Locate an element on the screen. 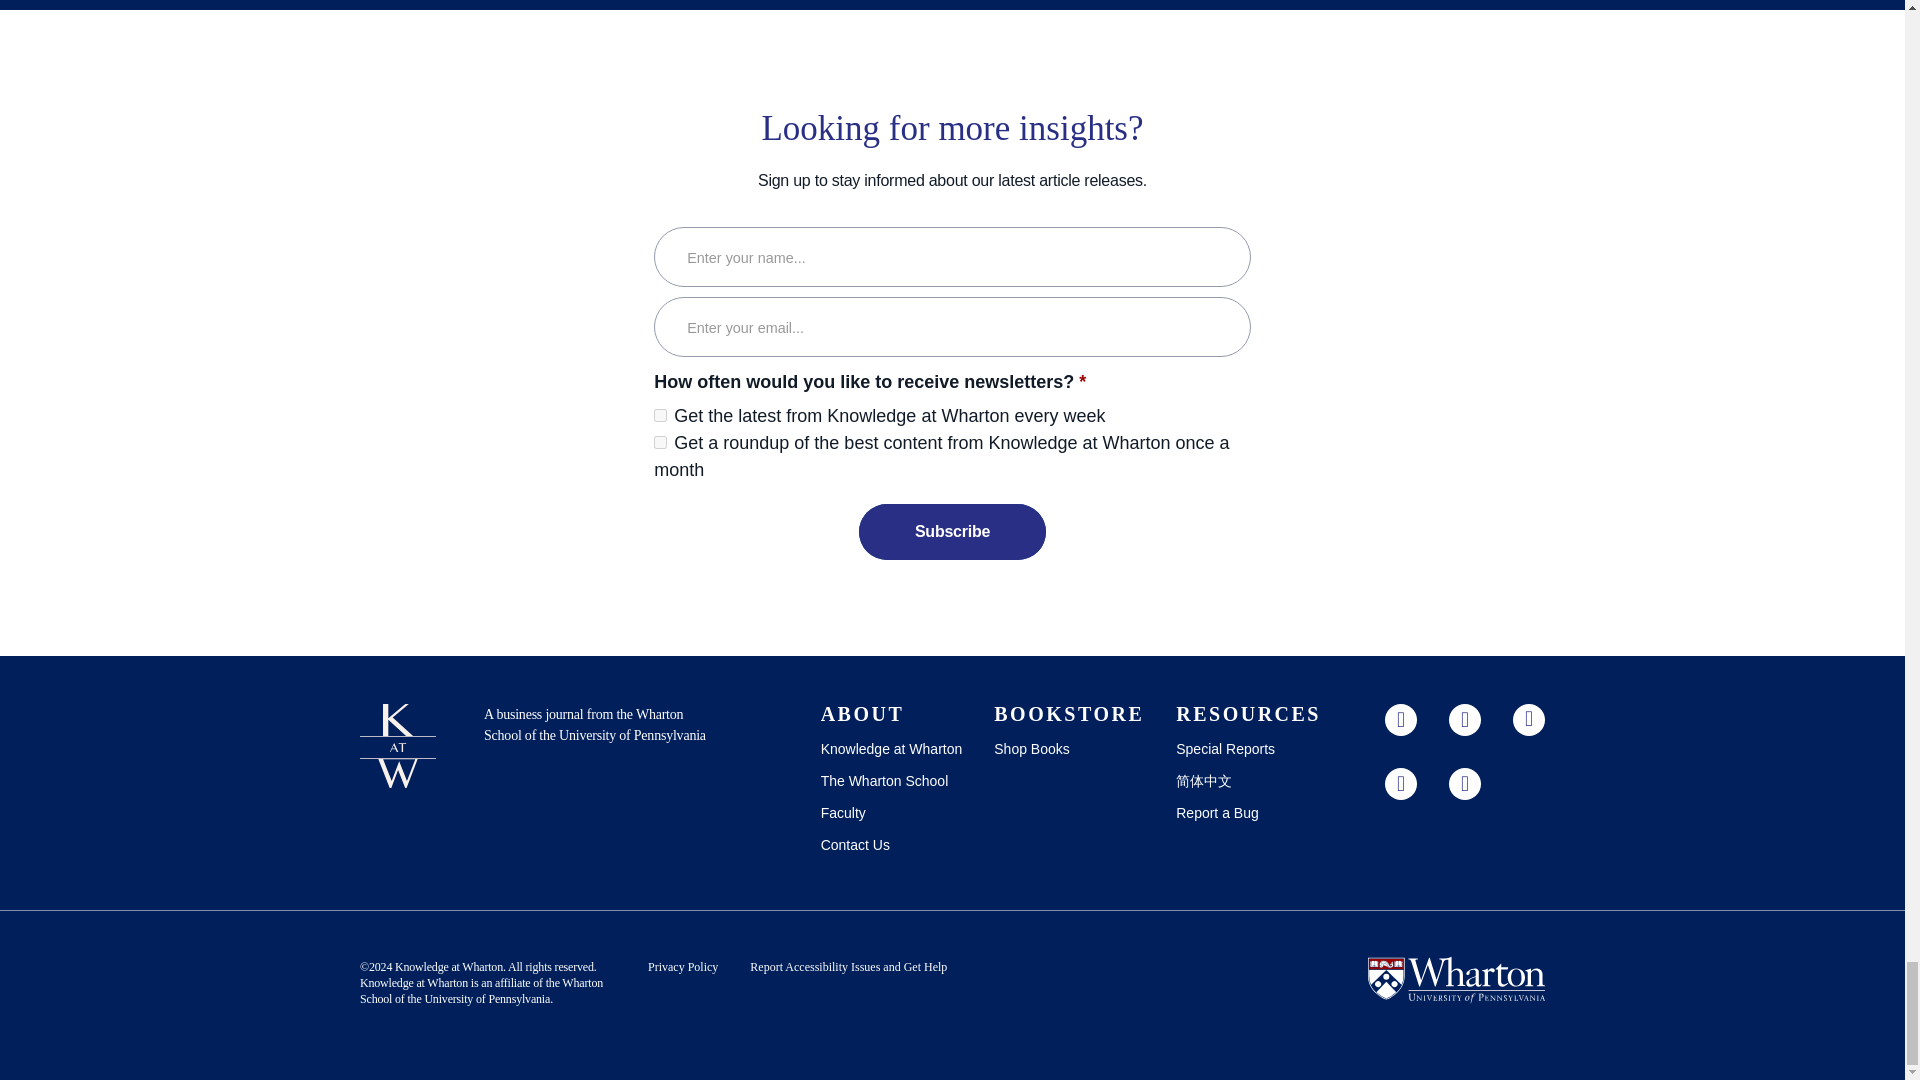 The image size is (1920, 1080). 6836382 is located at coordinates (660, 416).